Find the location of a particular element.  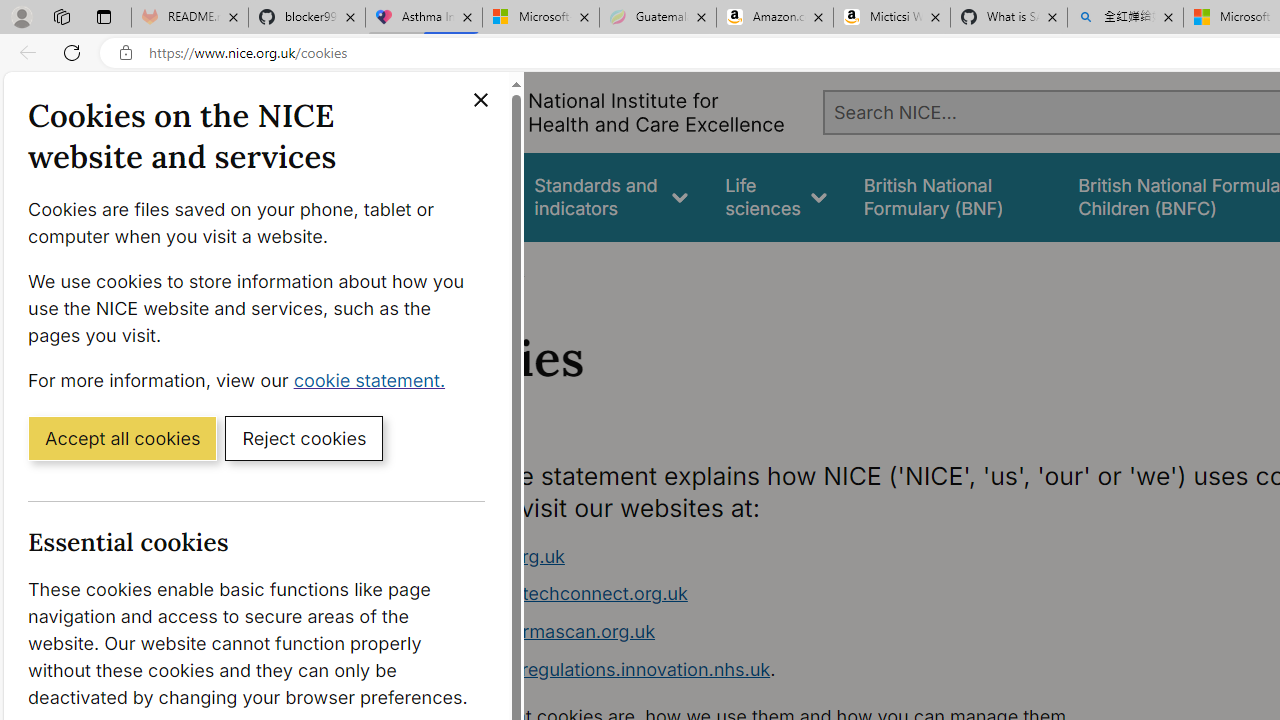

Life sciences is located at coordinates (776, 196).